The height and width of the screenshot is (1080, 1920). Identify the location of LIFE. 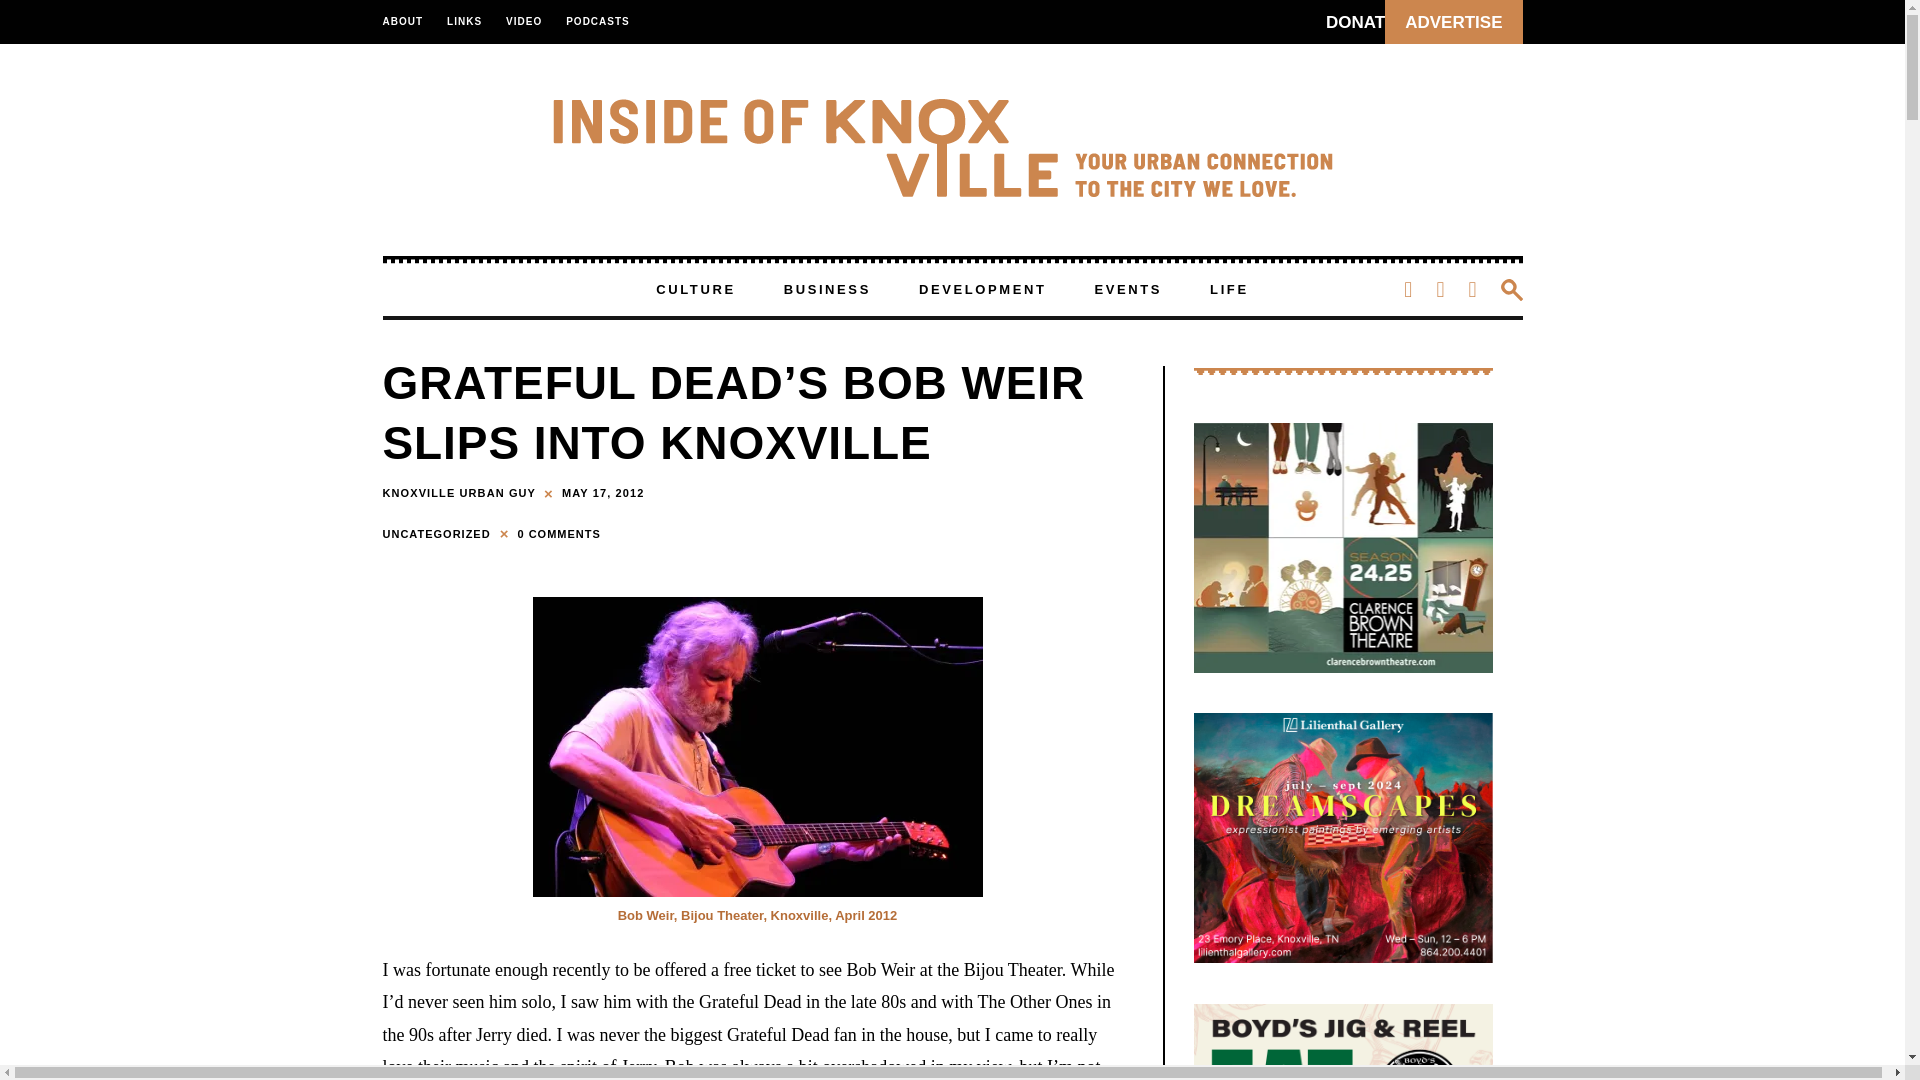
(1229, 290).